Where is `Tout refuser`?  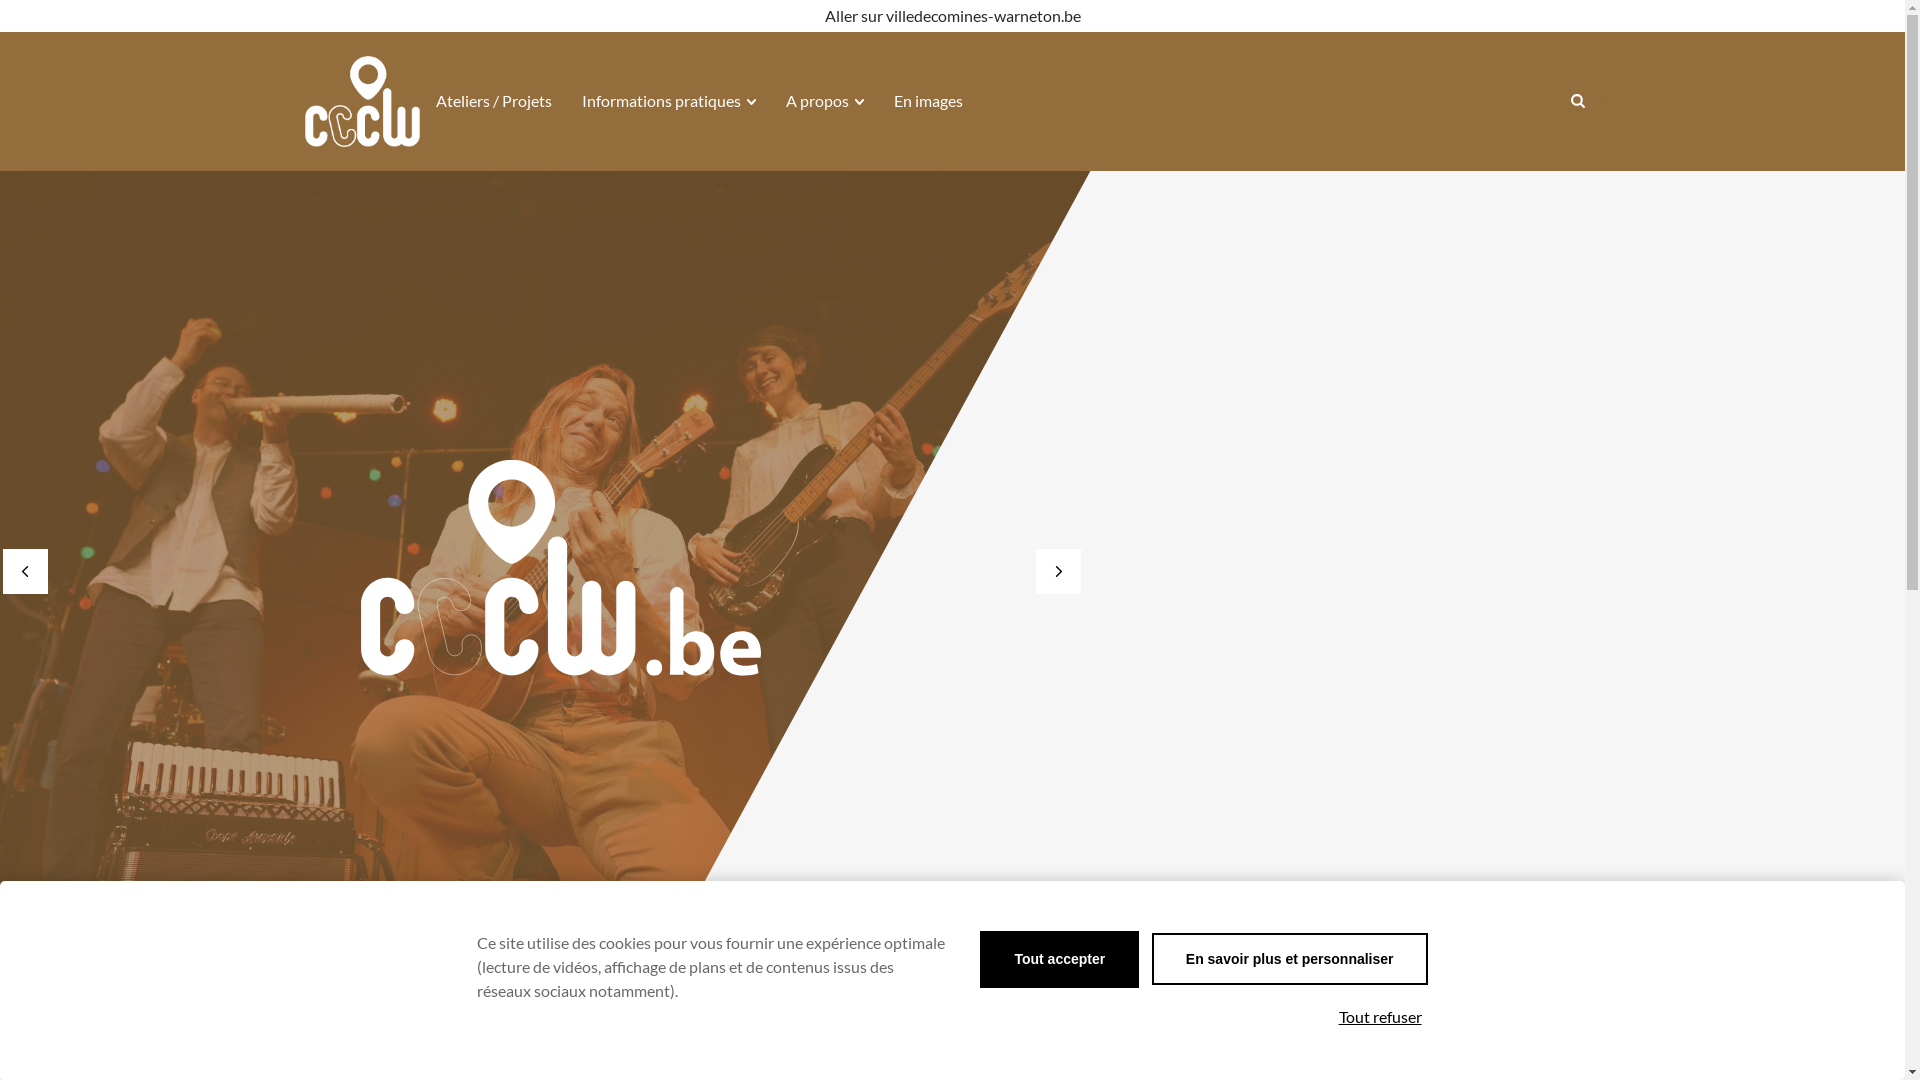 Tout refuser is located at coordinates (1380, 1017).